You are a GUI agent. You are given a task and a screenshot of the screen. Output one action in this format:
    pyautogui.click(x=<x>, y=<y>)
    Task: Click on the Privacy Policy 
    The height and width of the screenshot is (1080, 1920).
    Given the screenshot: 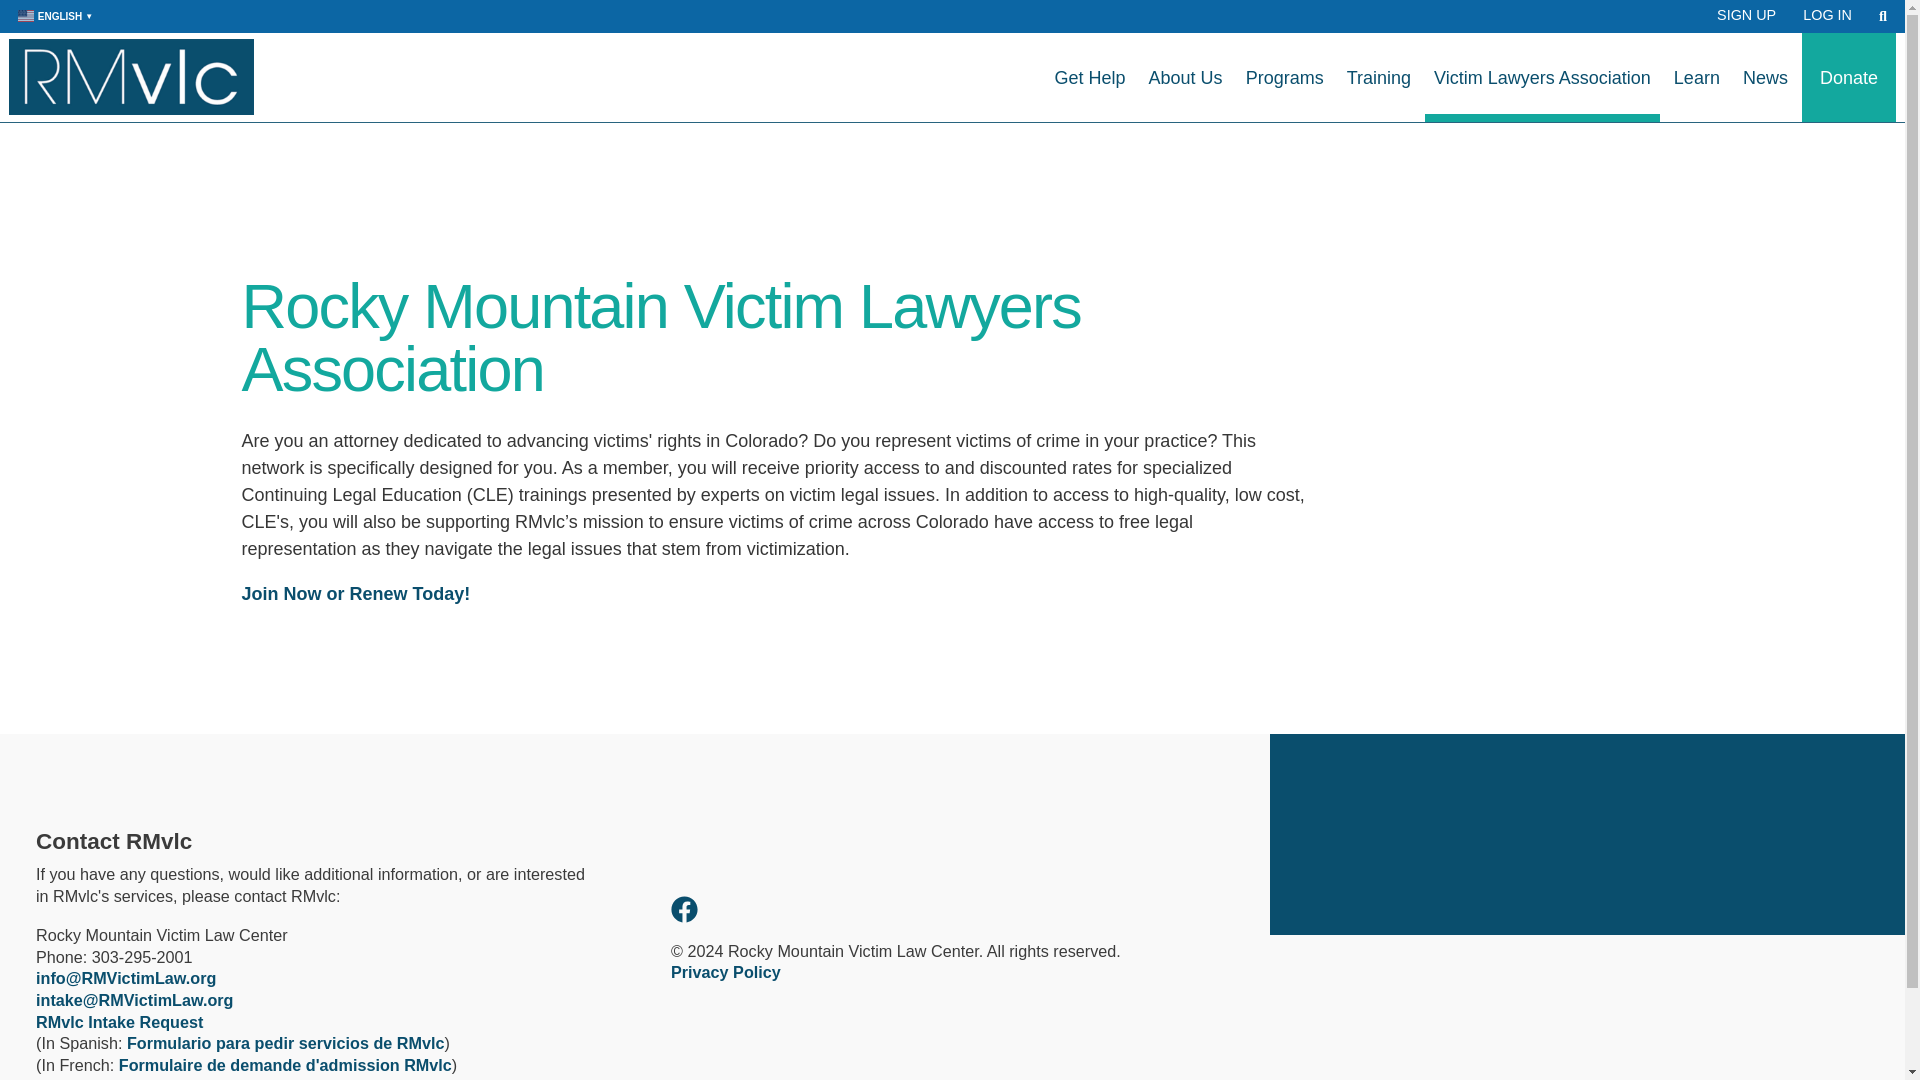 What is the action you would take?
    pyautogui.click(x=726, y=972)
    